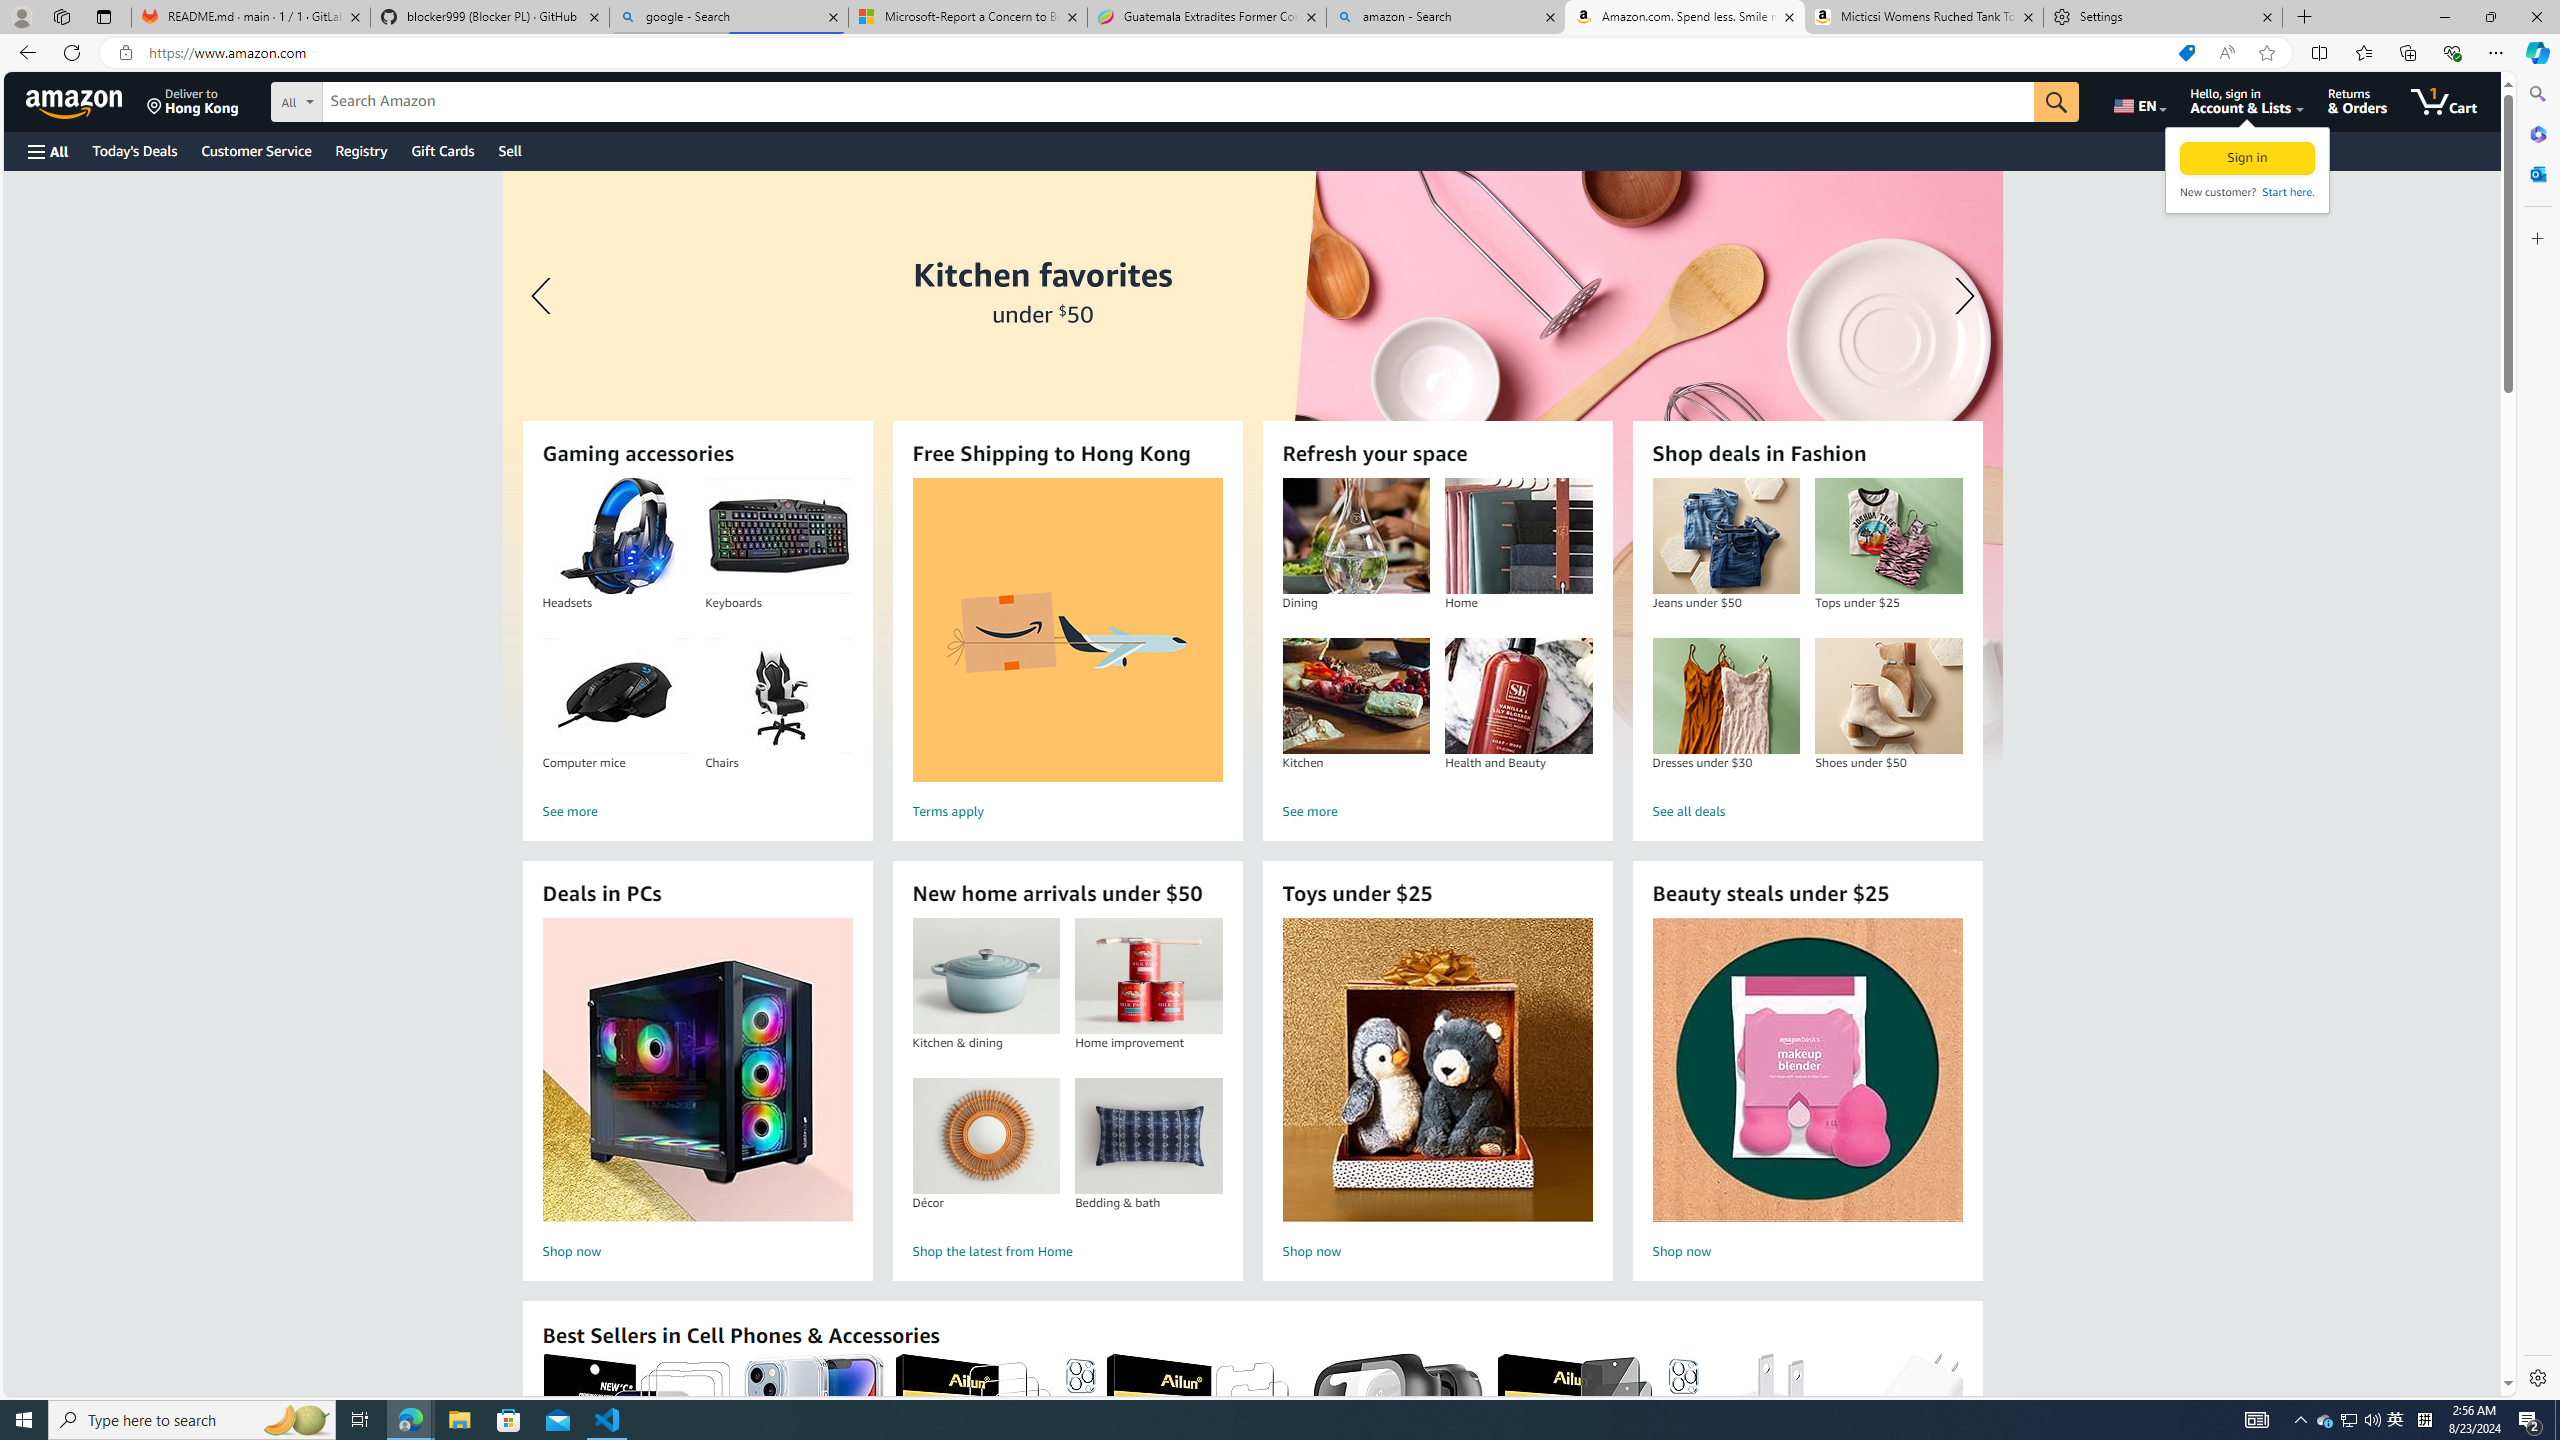 The width and height of the screenshot is (2560, 1440). Describe the element at coordinates (134, 150) in the screenshot. I see `Today's Deals` at that location.